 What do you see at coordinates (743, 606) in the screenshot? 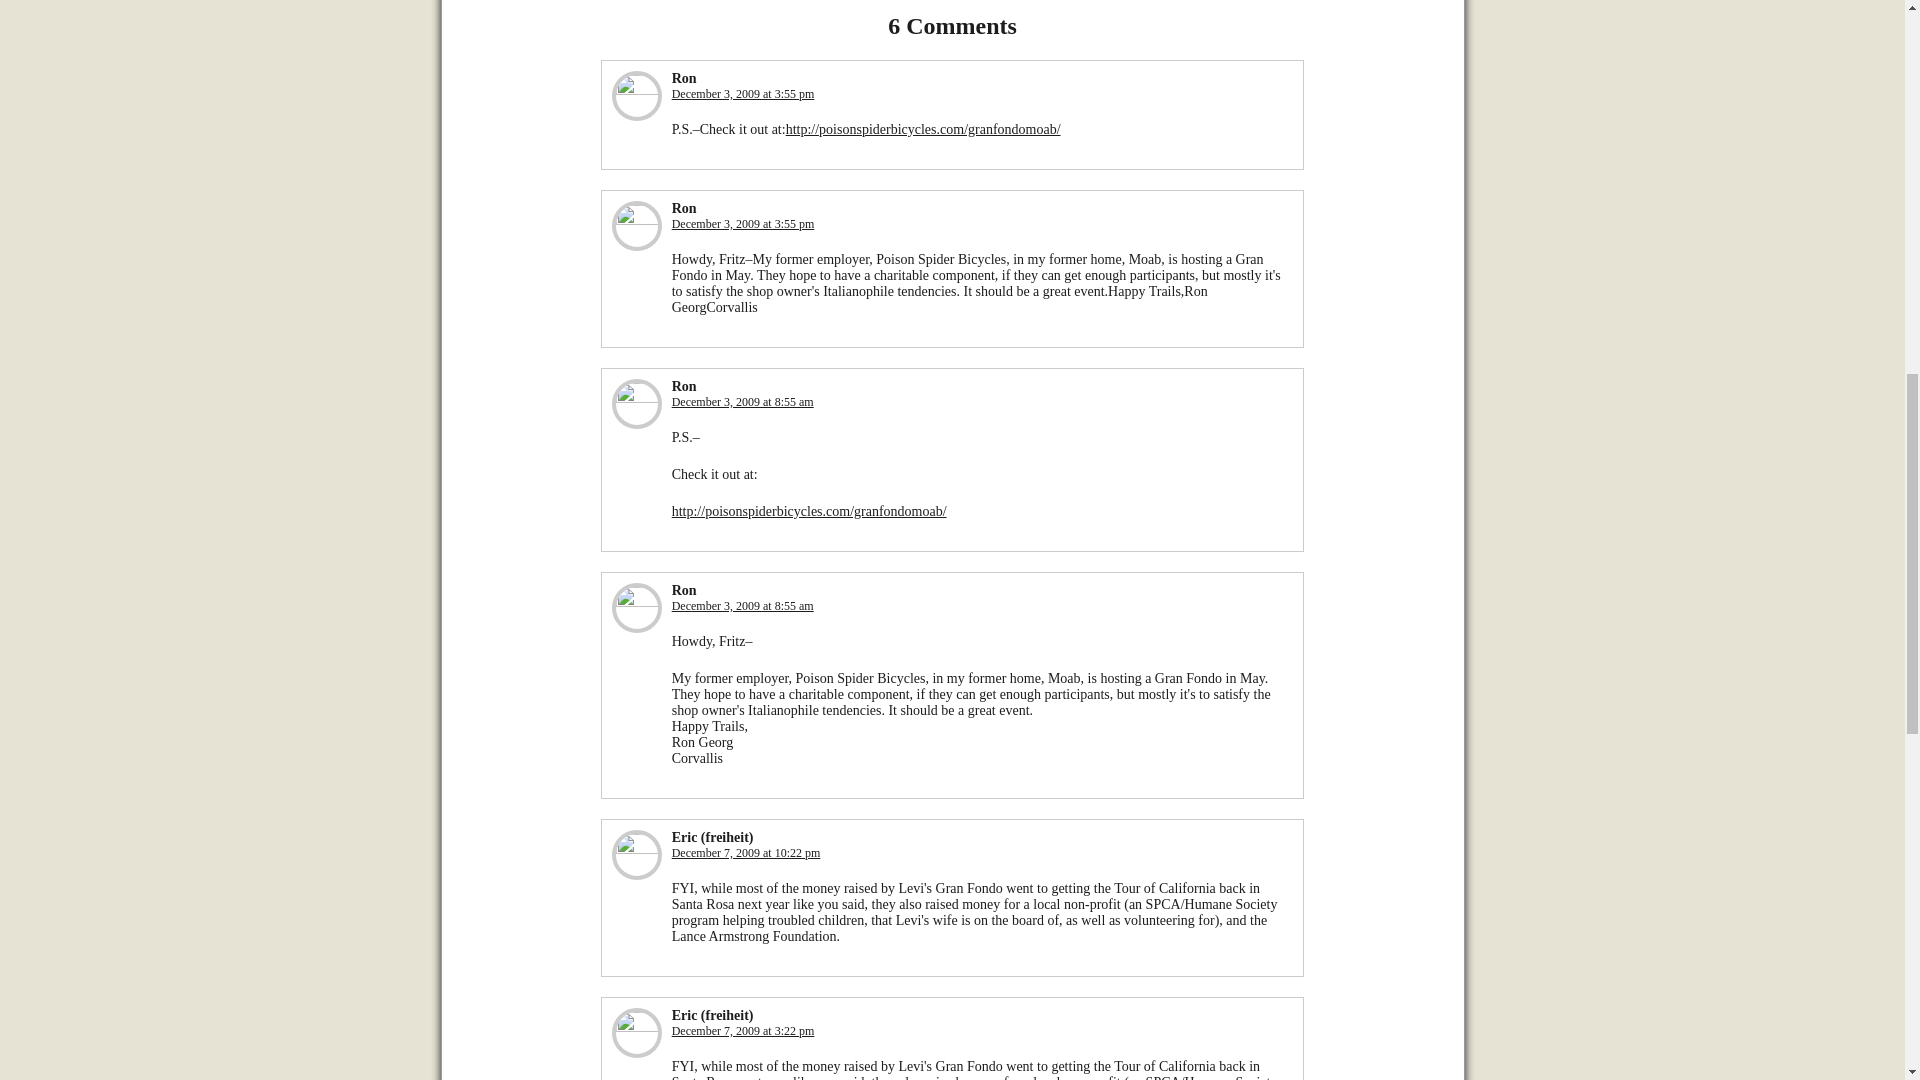
I see `December 3, 2009 at 8:55 am` at bounding box center [743, 606].